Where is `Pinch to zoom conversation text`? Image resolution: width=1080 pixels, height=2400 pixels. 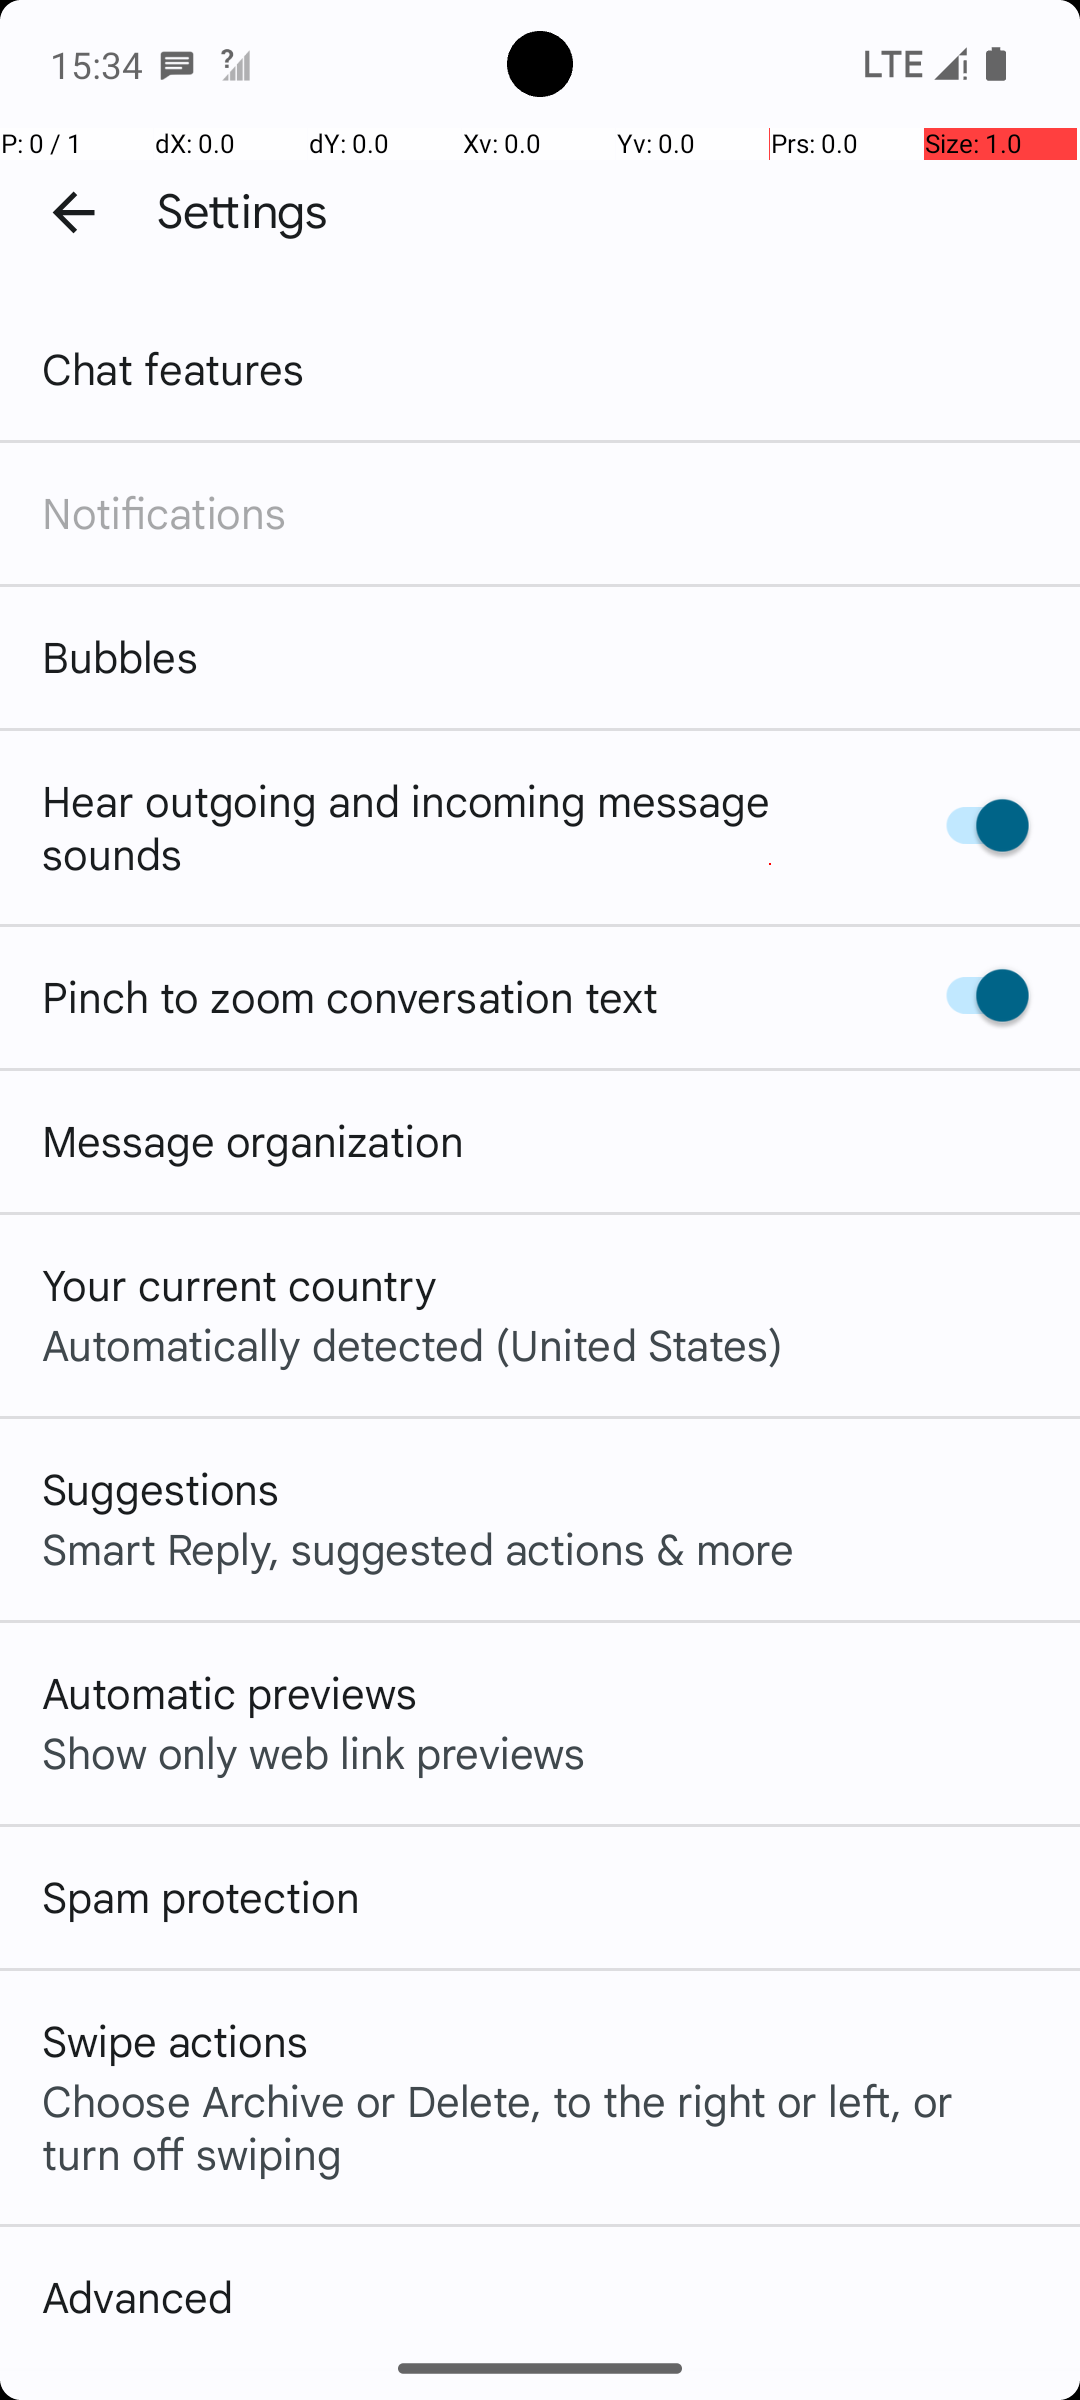 Pinch to zoom conversation text is located at coordinates (350, 996).